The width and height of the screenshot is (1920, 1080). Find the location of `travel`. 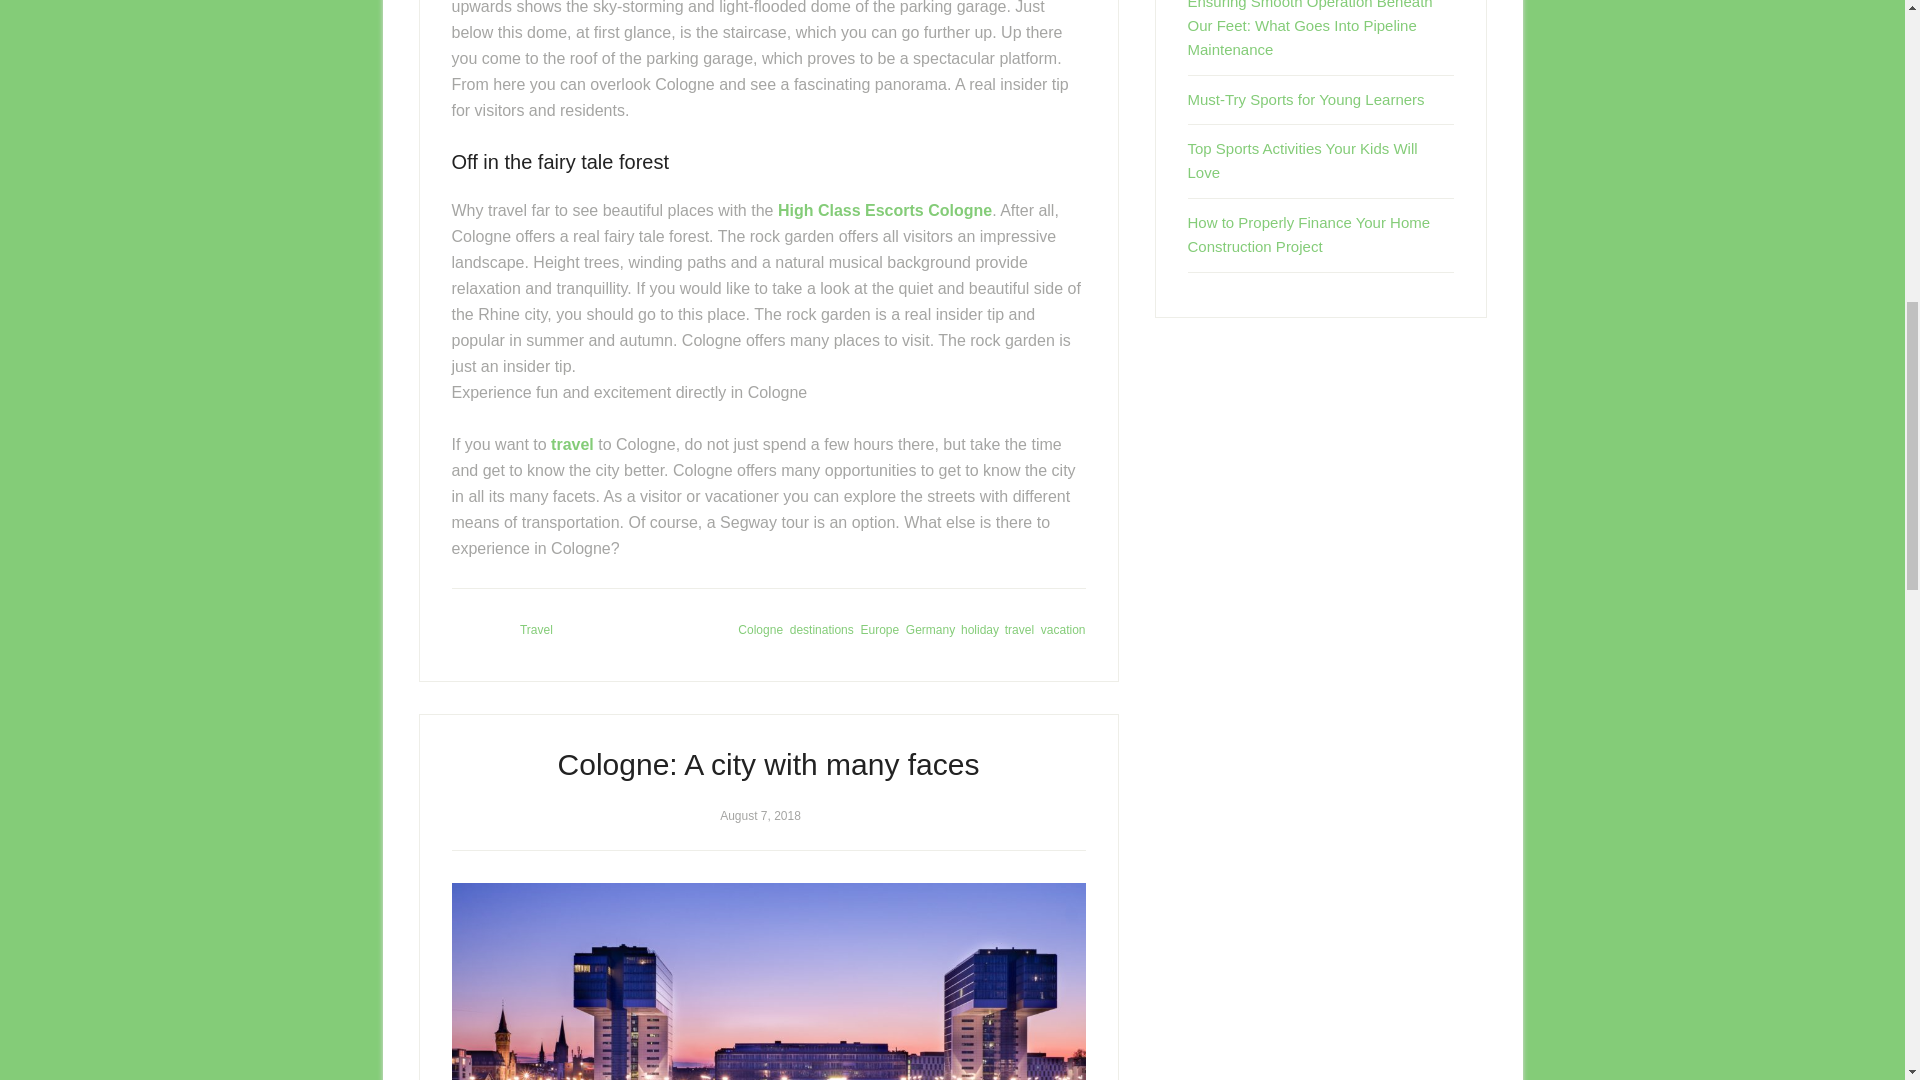

travel is located at coordinates (572, 444).